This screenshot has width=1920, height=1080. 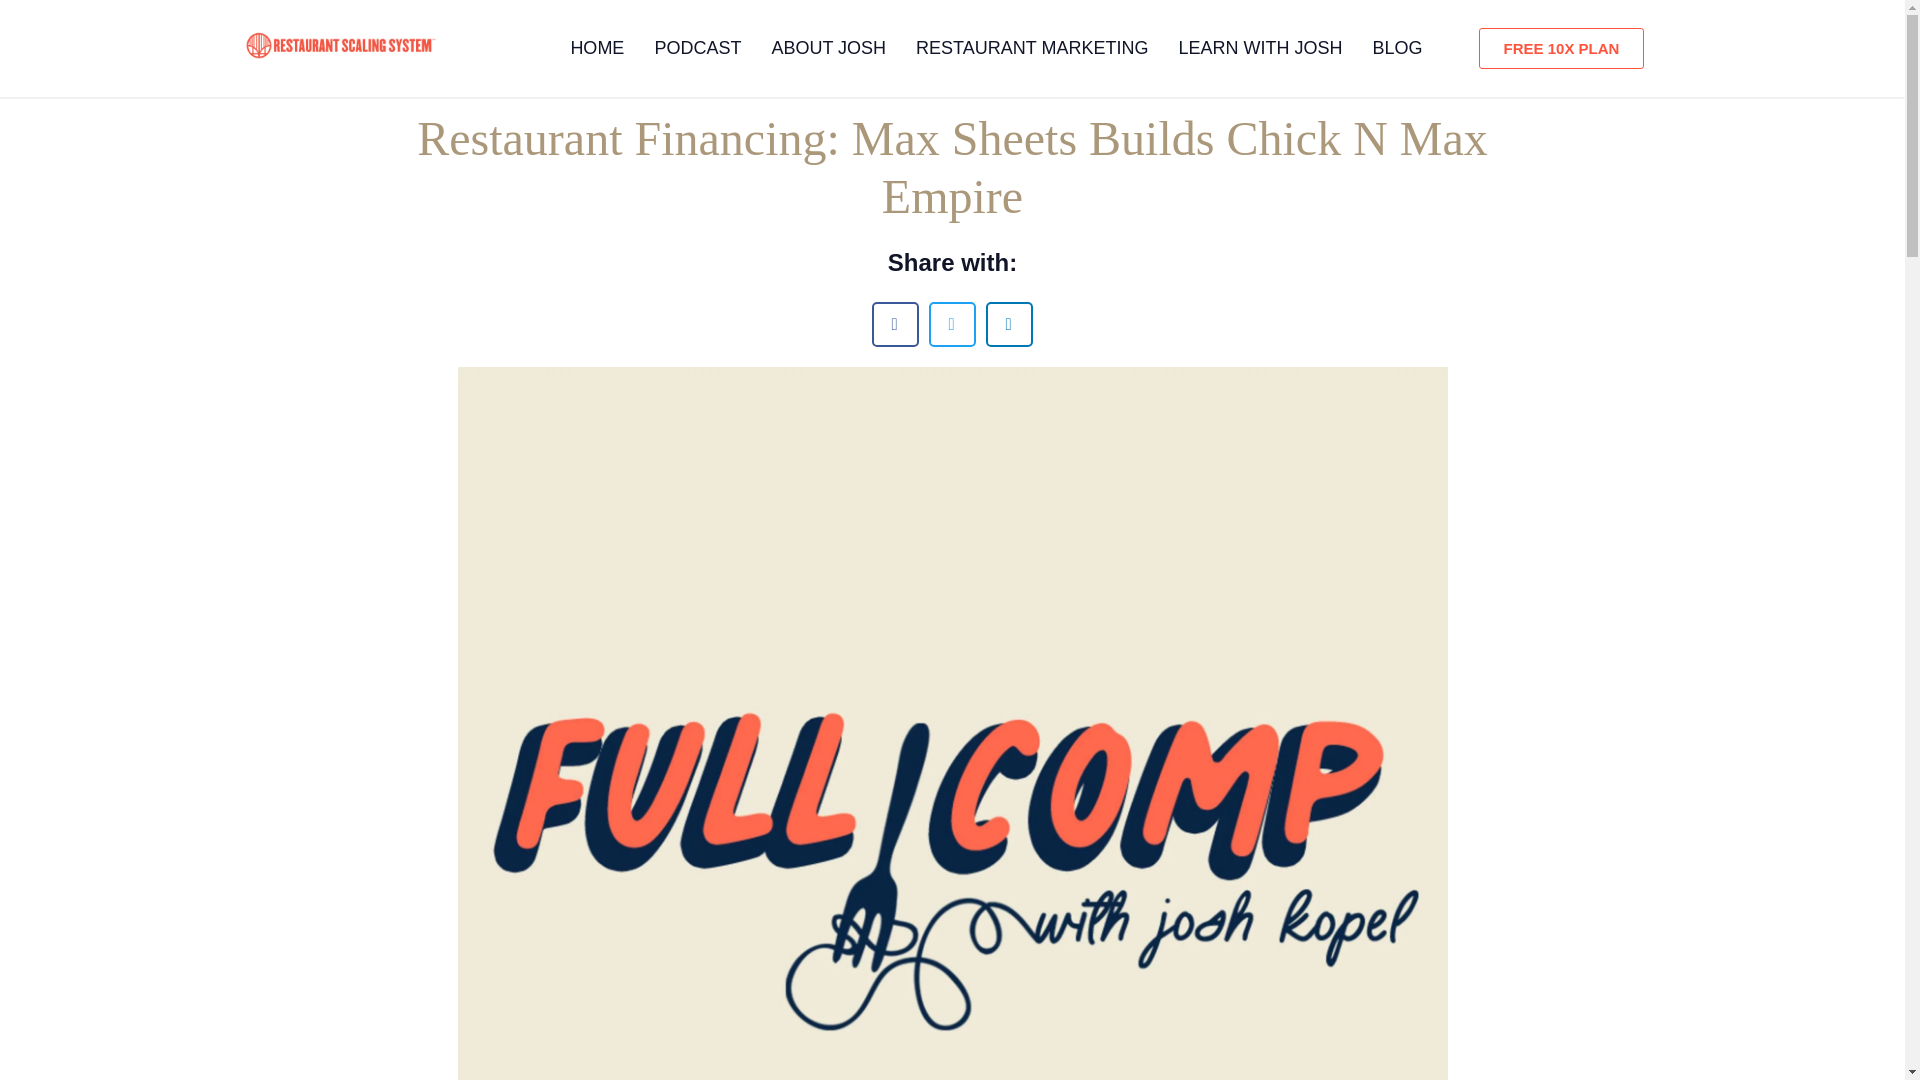 I want to click on PODCAST, so click(x=698, y=48).